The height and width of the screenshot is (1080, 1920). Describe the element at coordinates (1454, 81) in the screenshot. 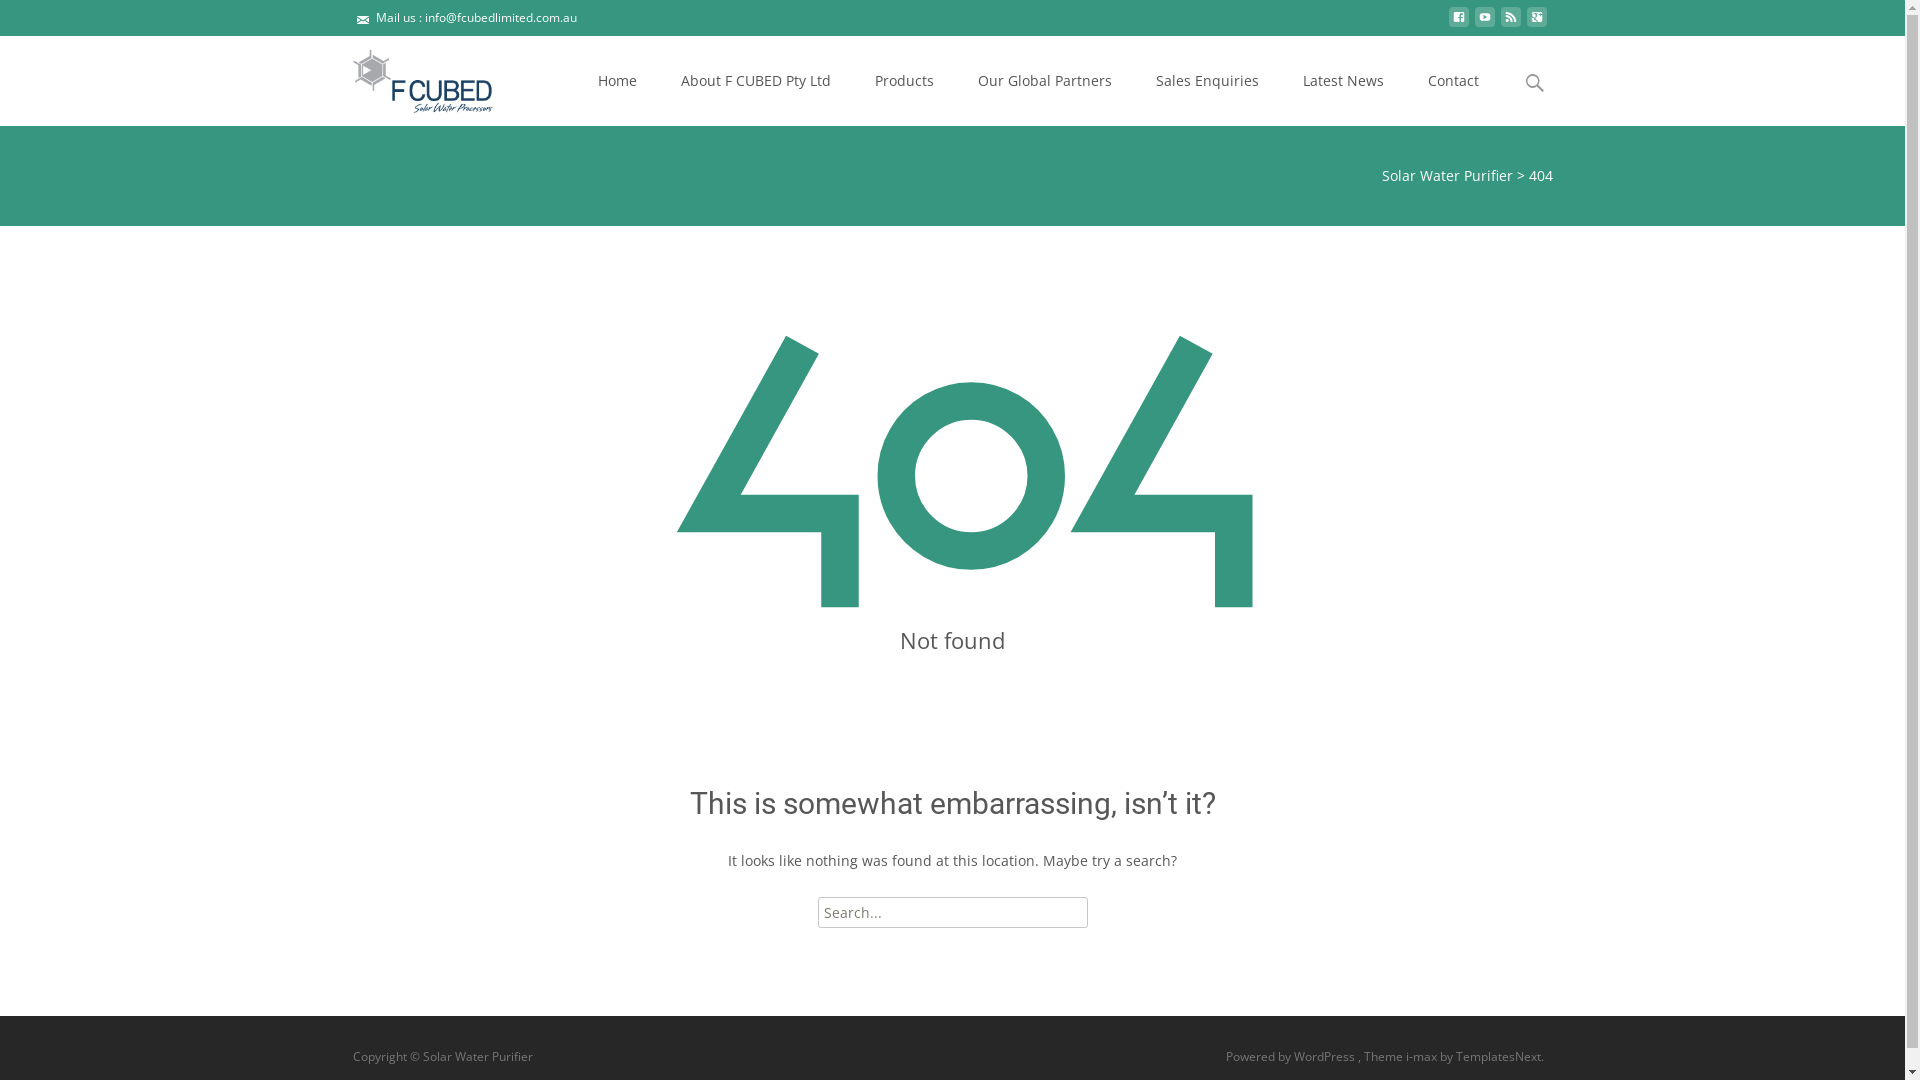

I see `Contact` at that location.